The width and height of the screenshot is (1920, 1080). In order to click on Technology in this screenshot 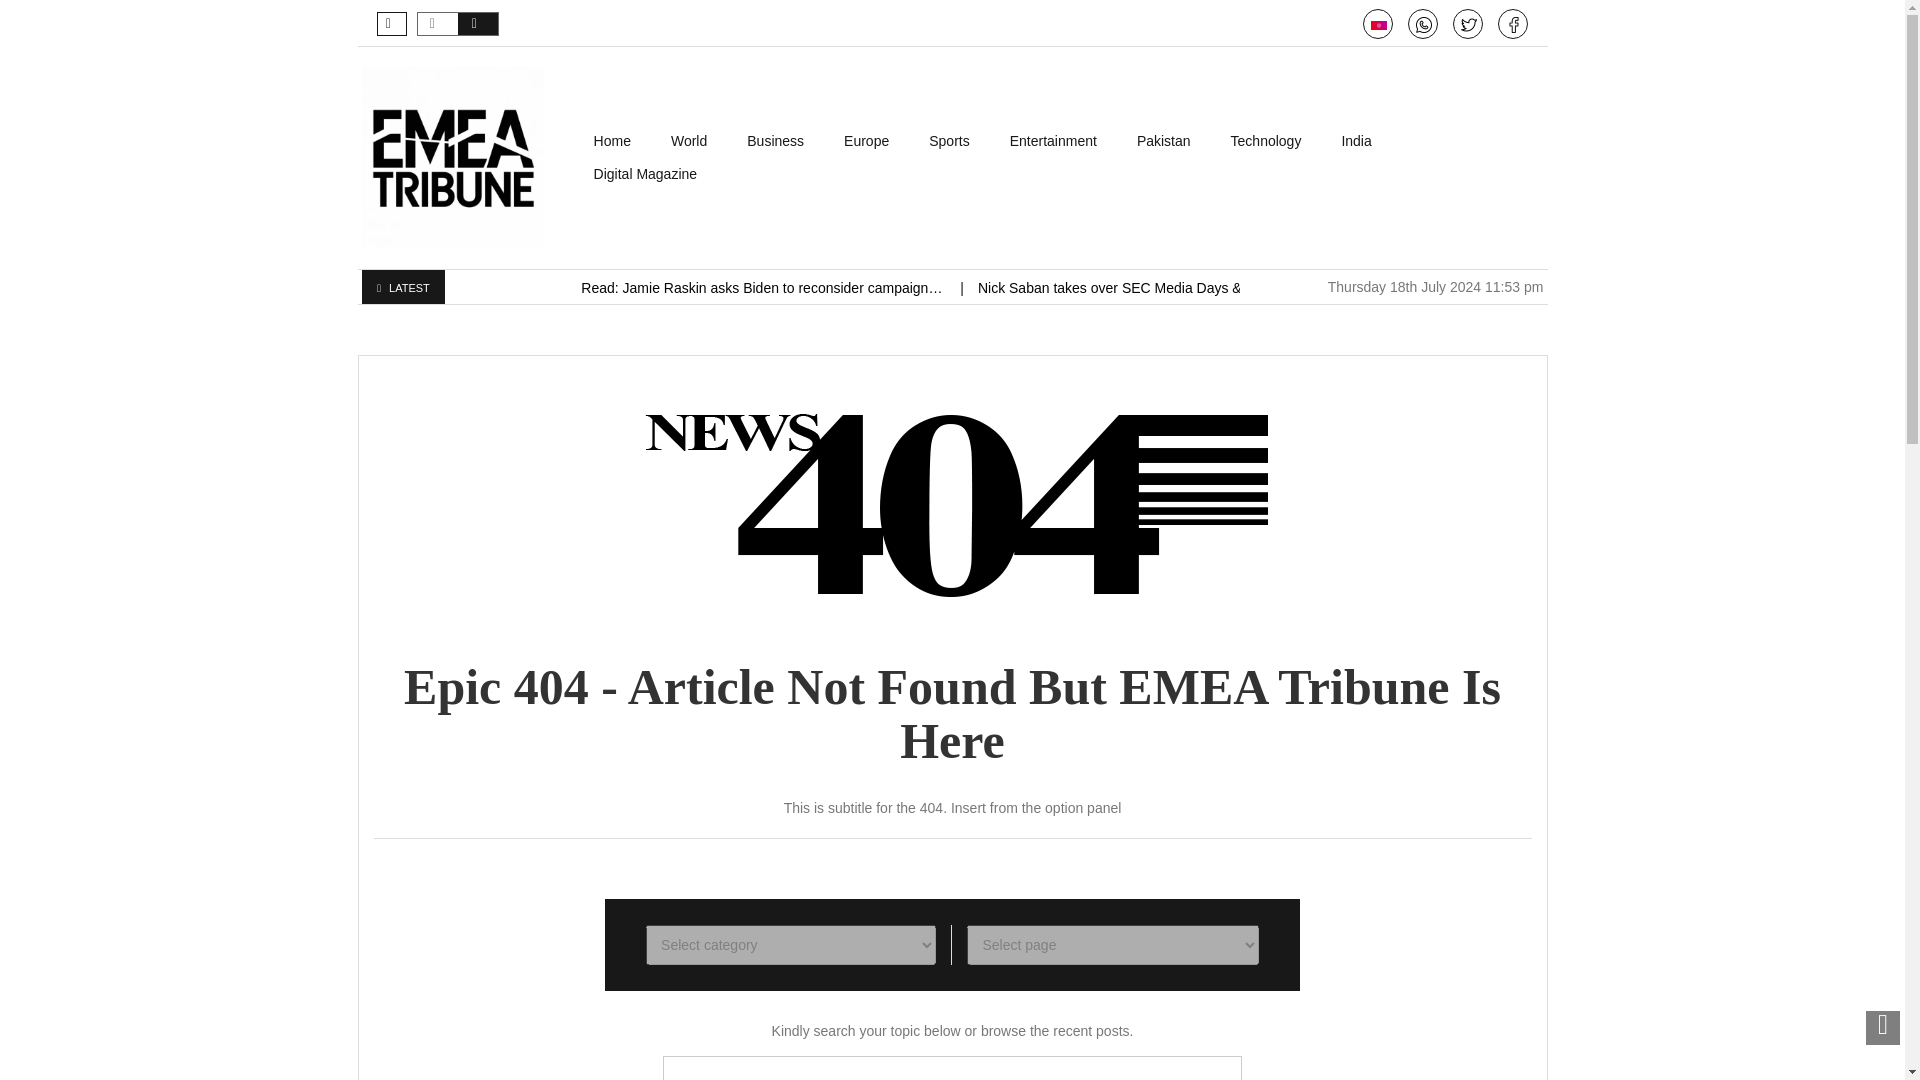, I will do `click(1266, 141)`.